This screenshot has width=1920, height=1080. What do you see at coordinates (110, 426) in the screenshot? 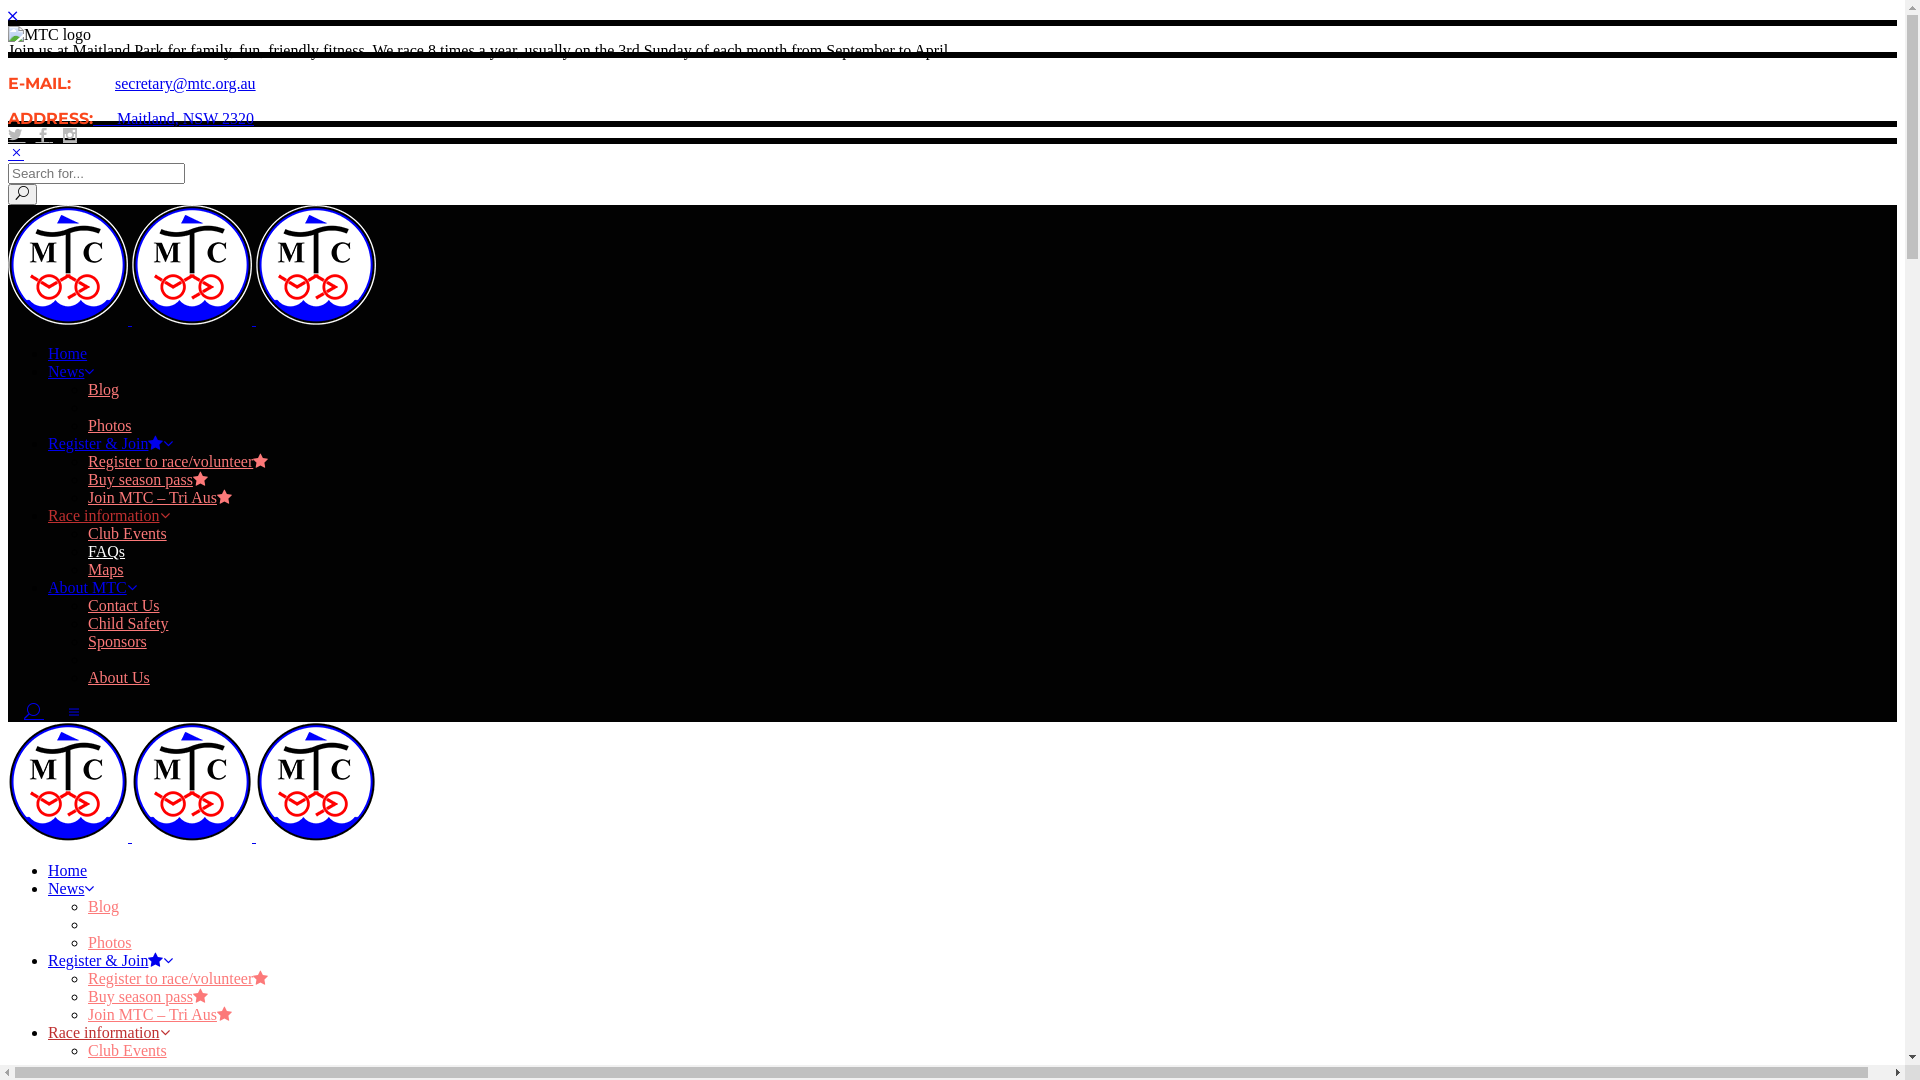
I see `Photos` at bounding box center [110, 426].